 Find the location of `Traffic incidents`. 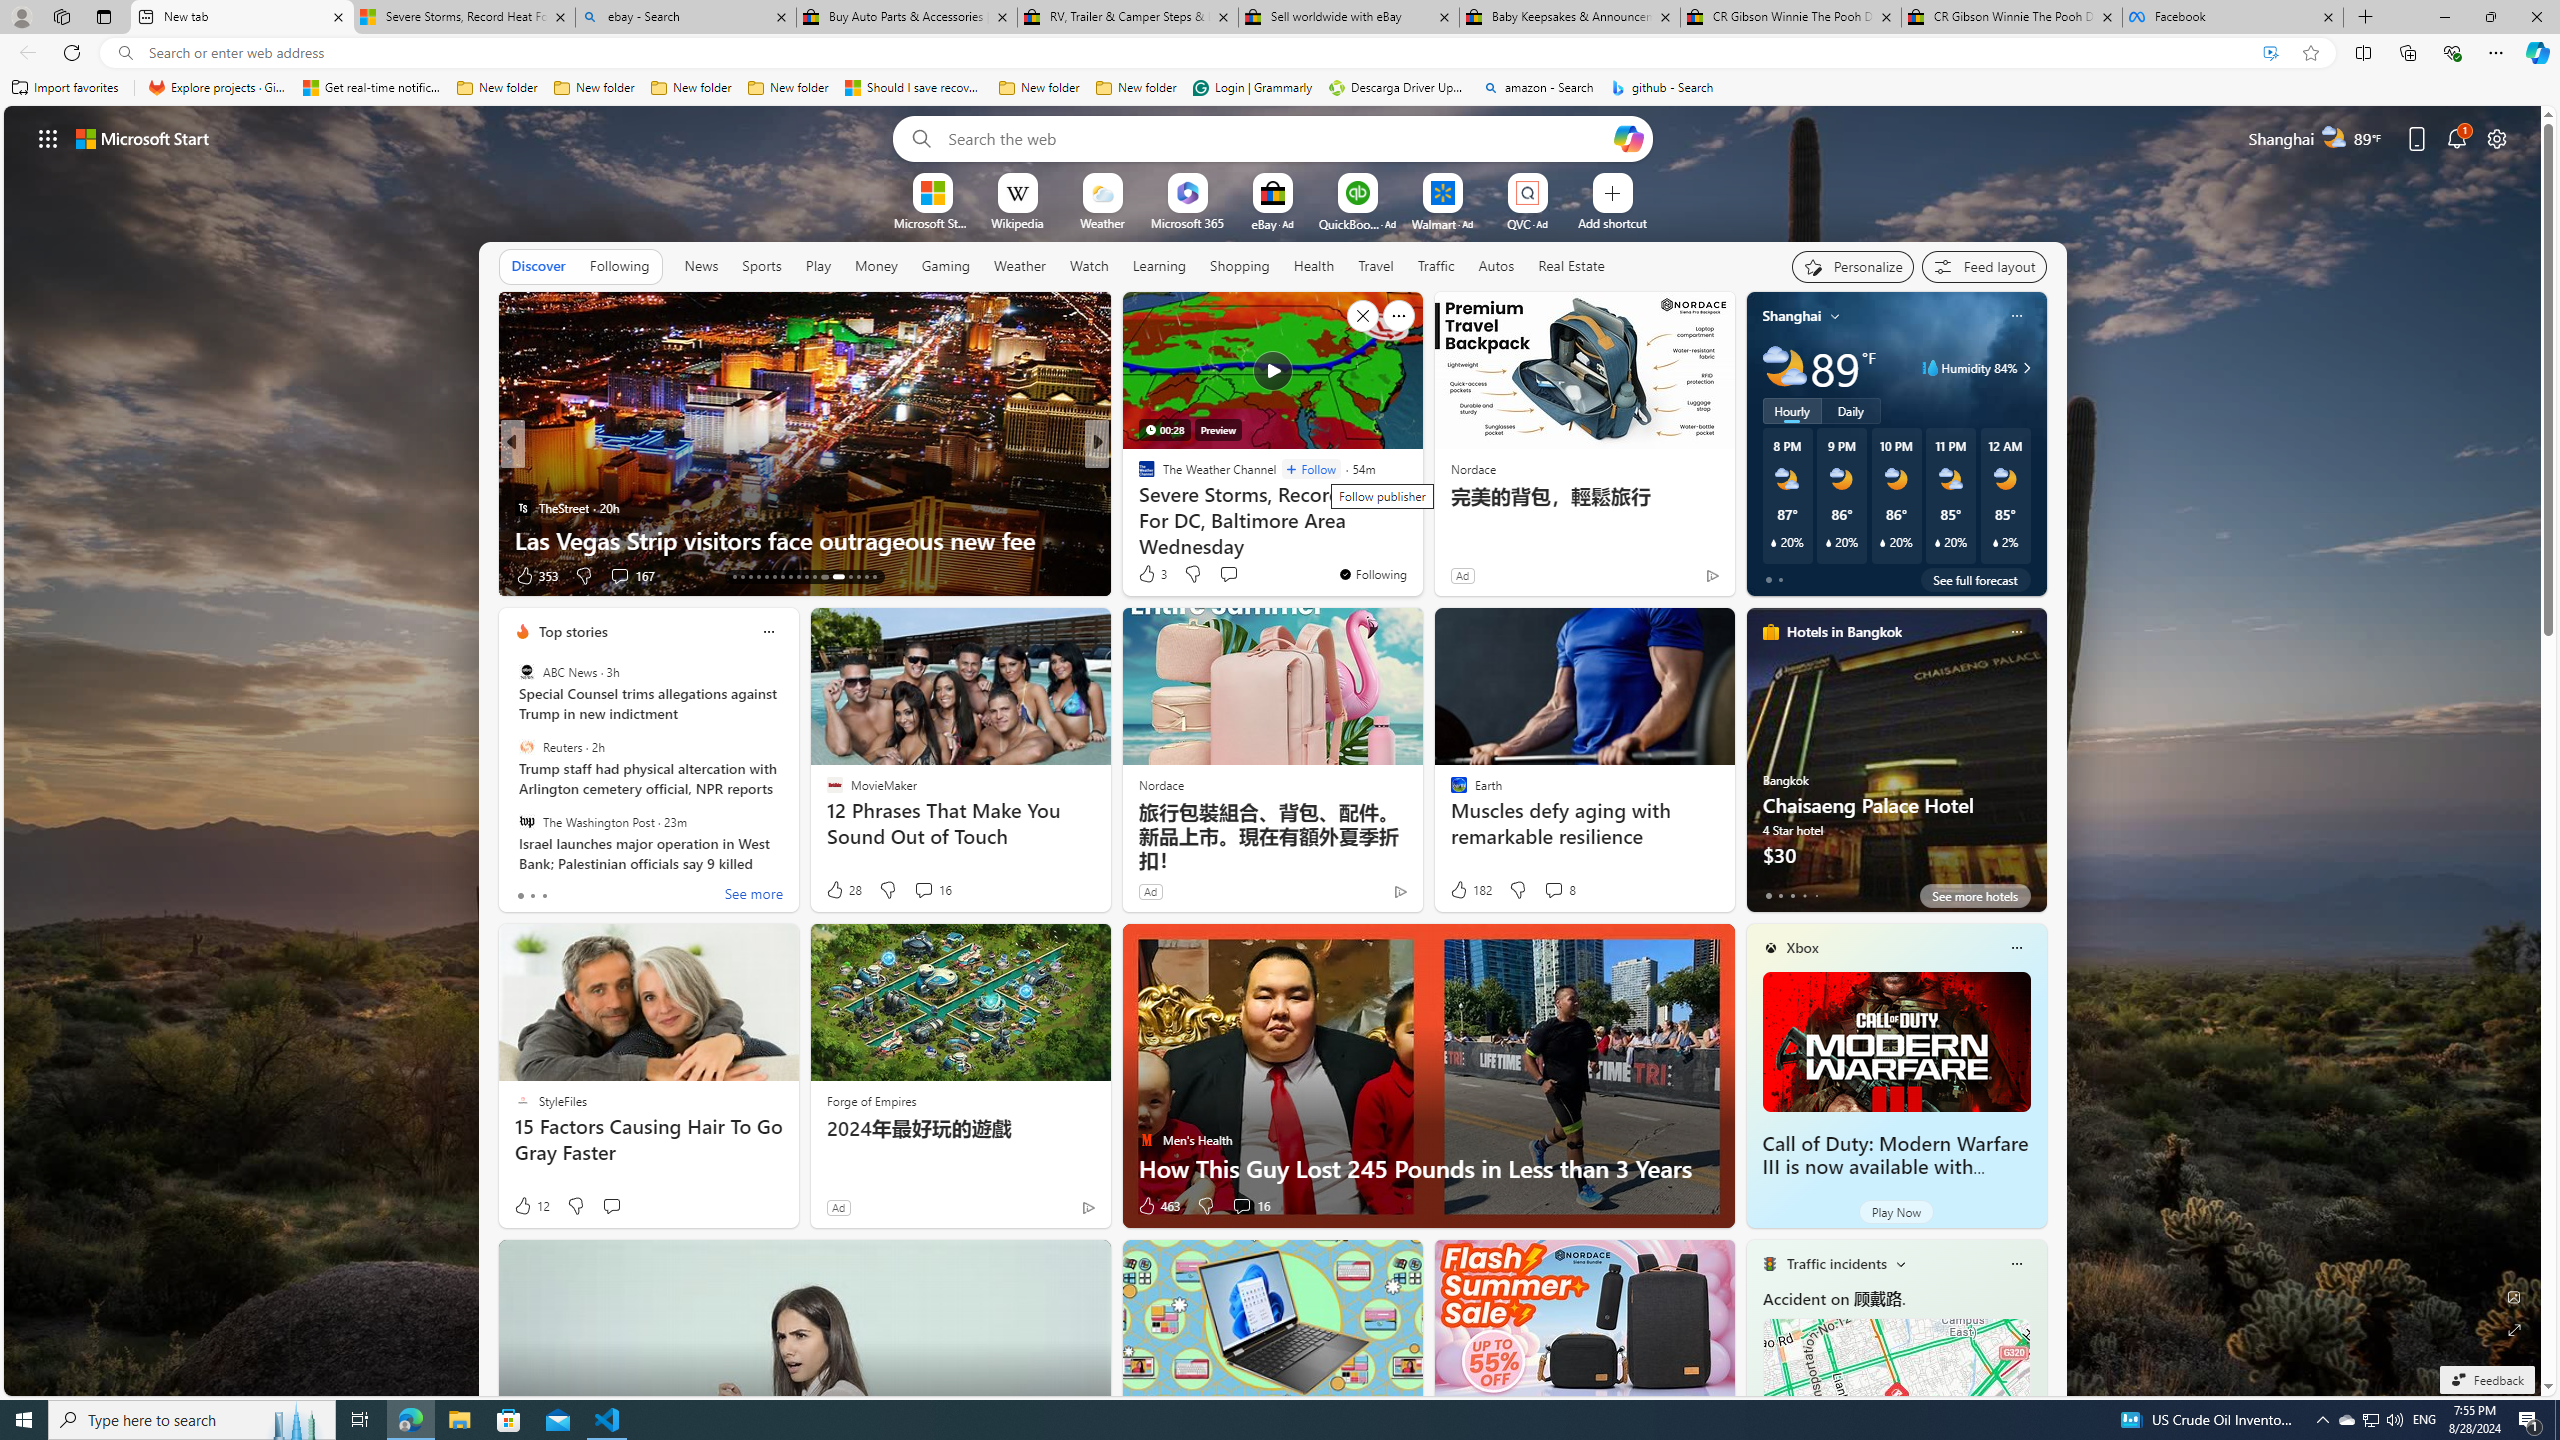

Traffic incidents is located at coordinates (1836, 1264).